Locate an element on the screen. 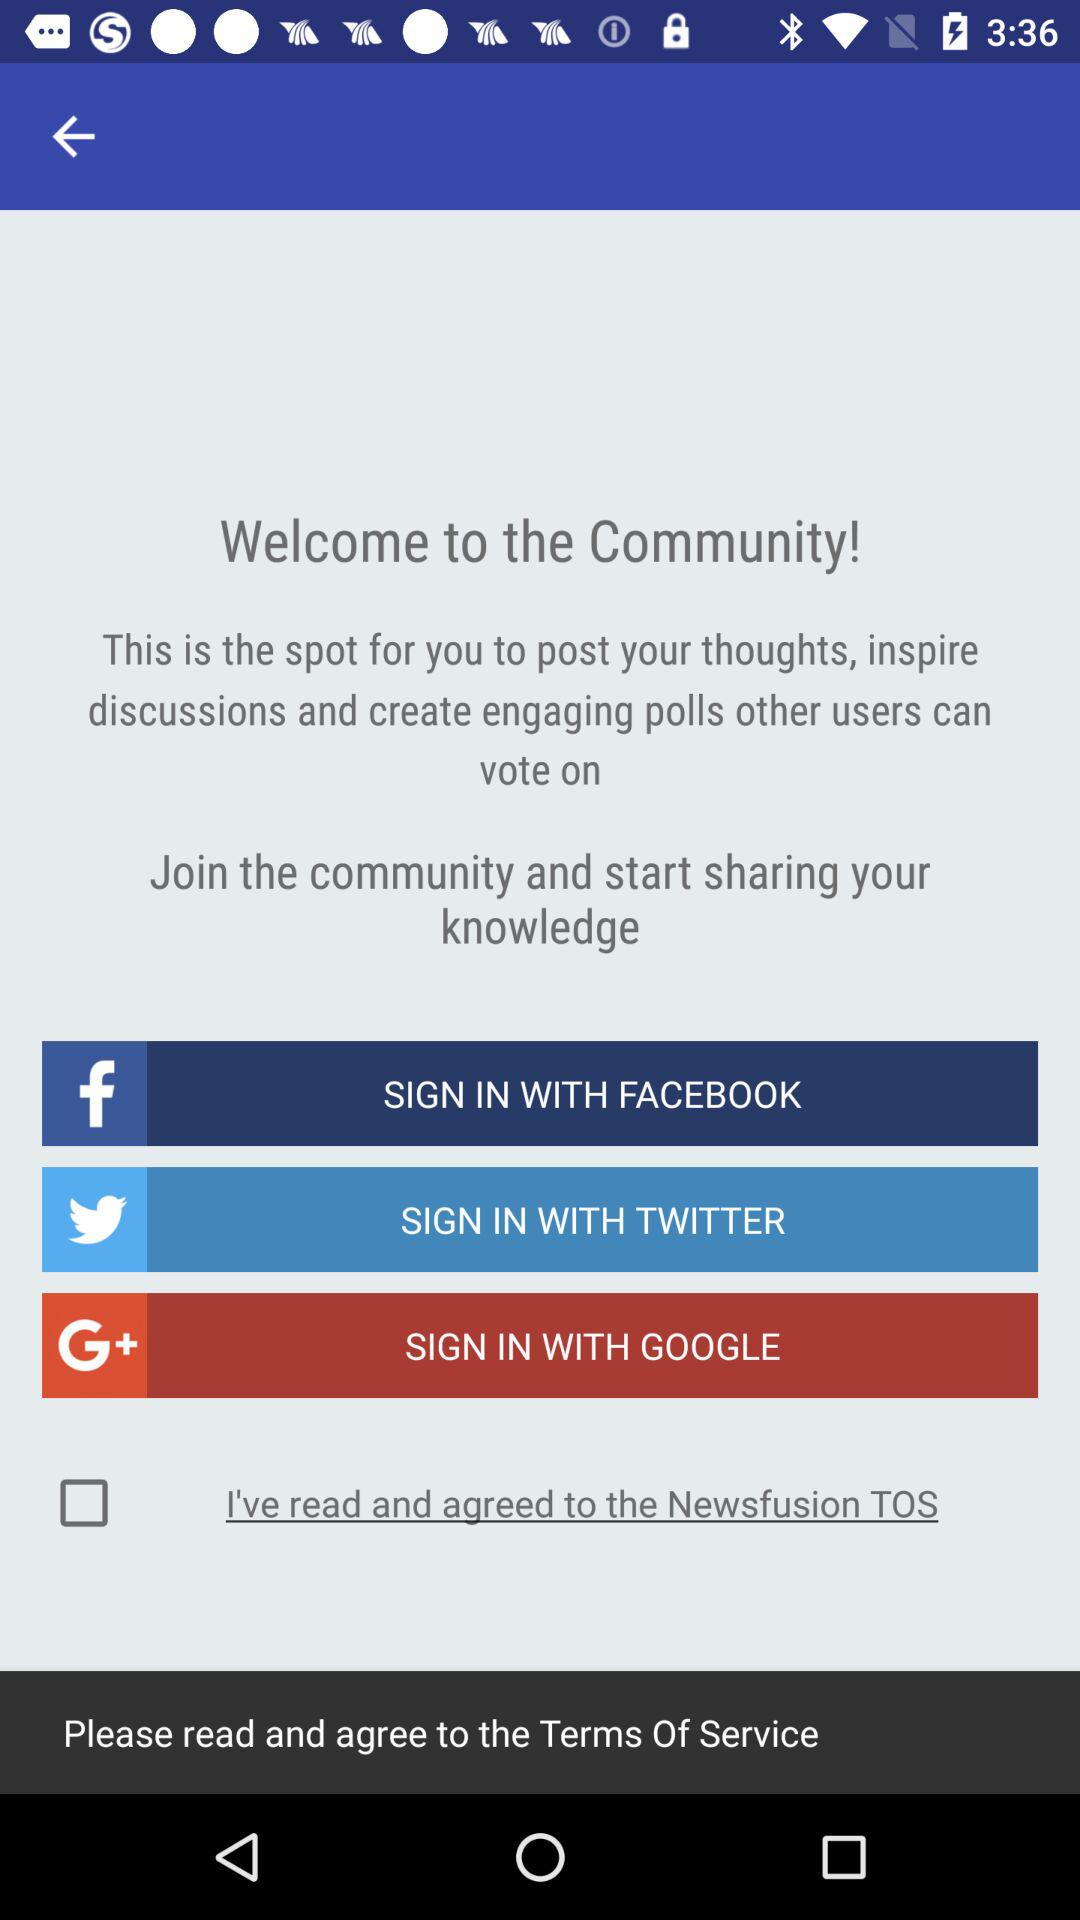 This screenshot has height=1920, width=1080. open i ve read icon is located at coordinates (582, 1502).